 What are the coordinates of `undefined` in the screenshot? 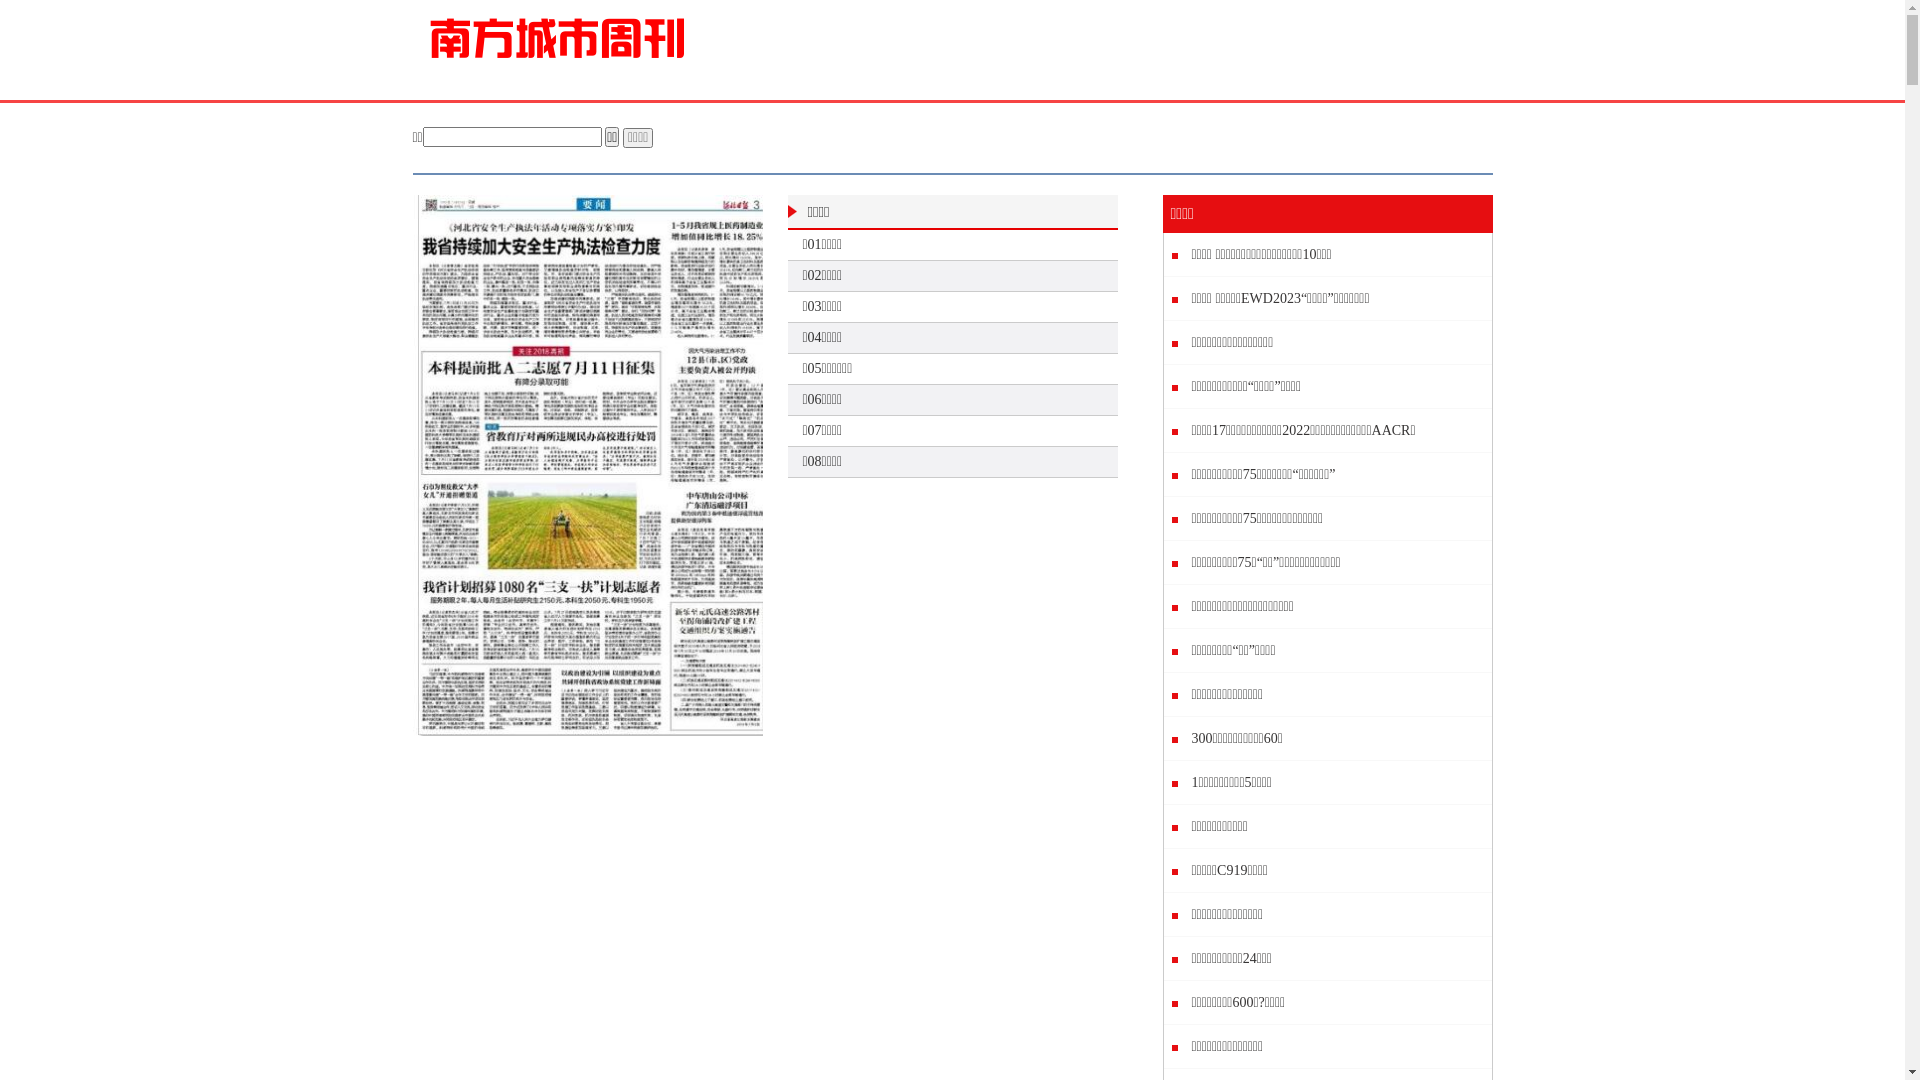 It's located at (528, 528).